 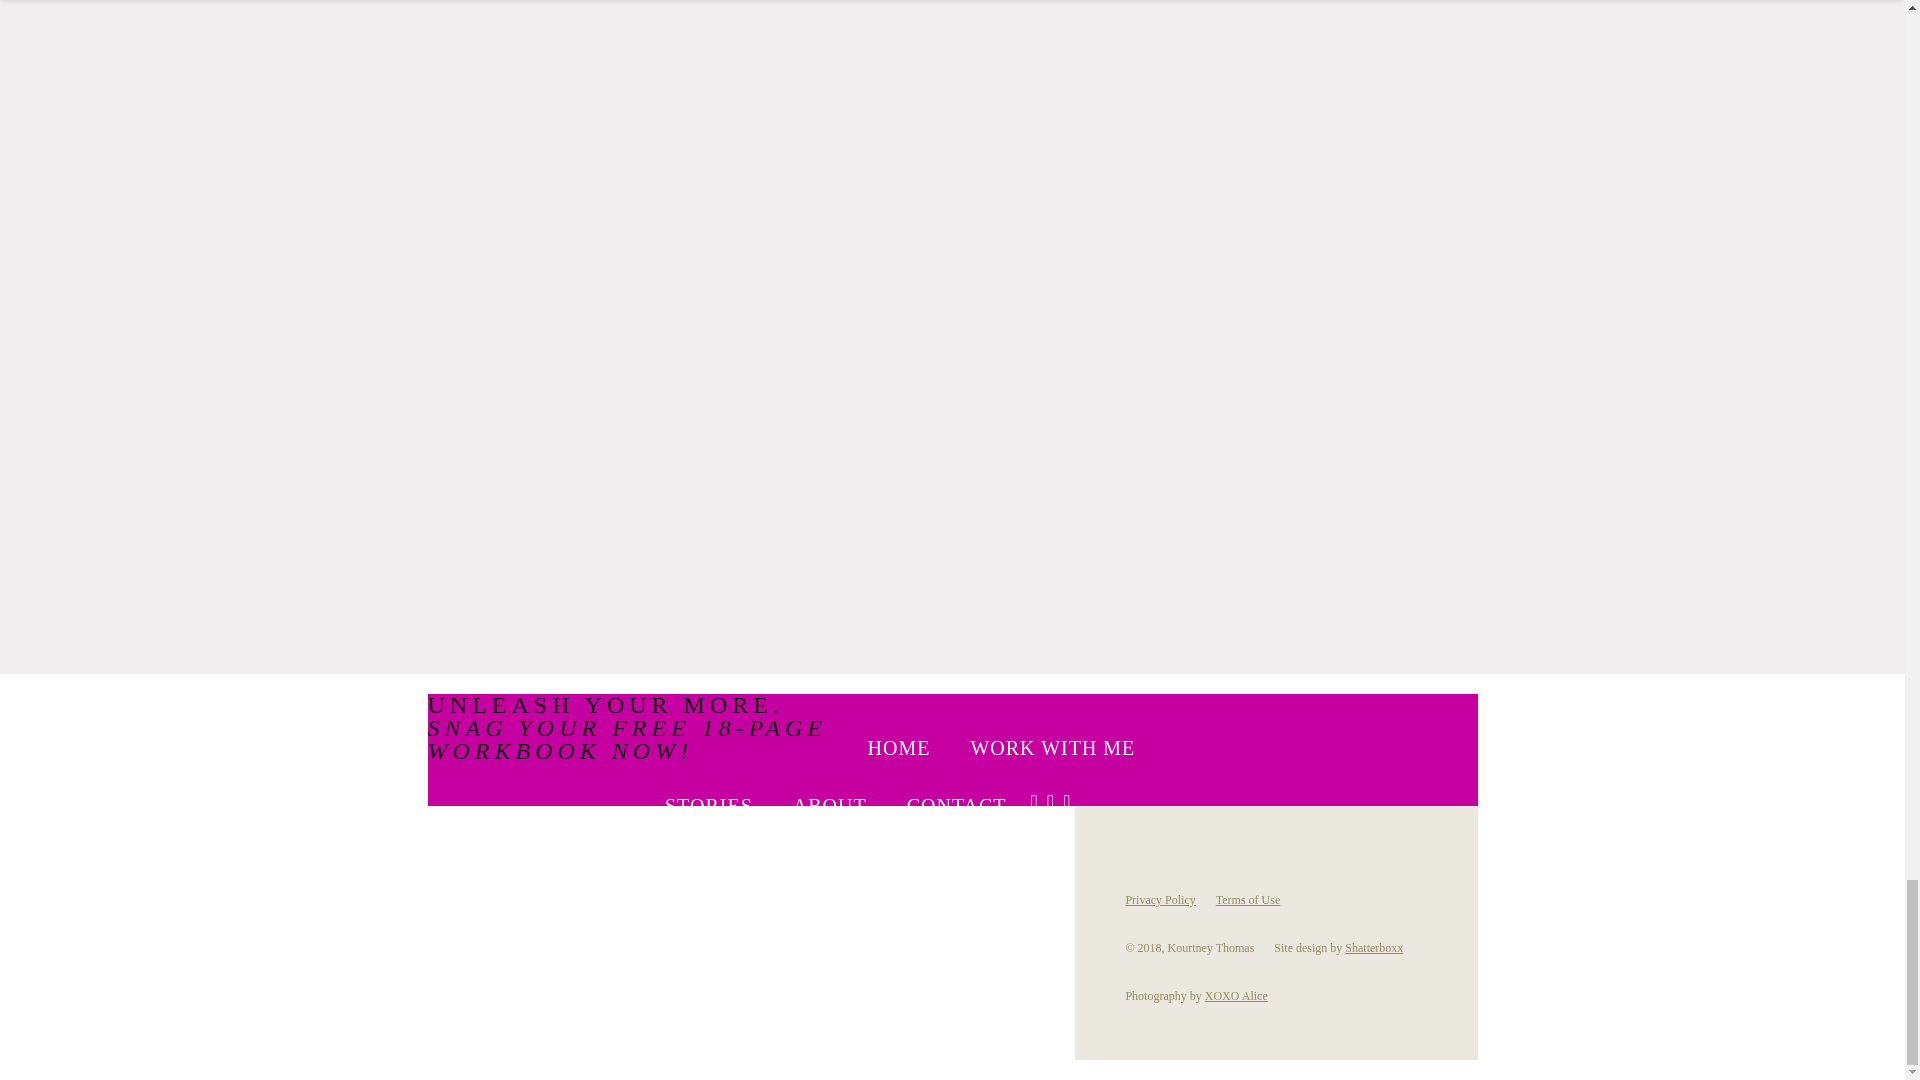 What do you see at coordinates (1236, 996) in the screenshot?
I see `XOXO Alice` at bounding box center [1236, 996].